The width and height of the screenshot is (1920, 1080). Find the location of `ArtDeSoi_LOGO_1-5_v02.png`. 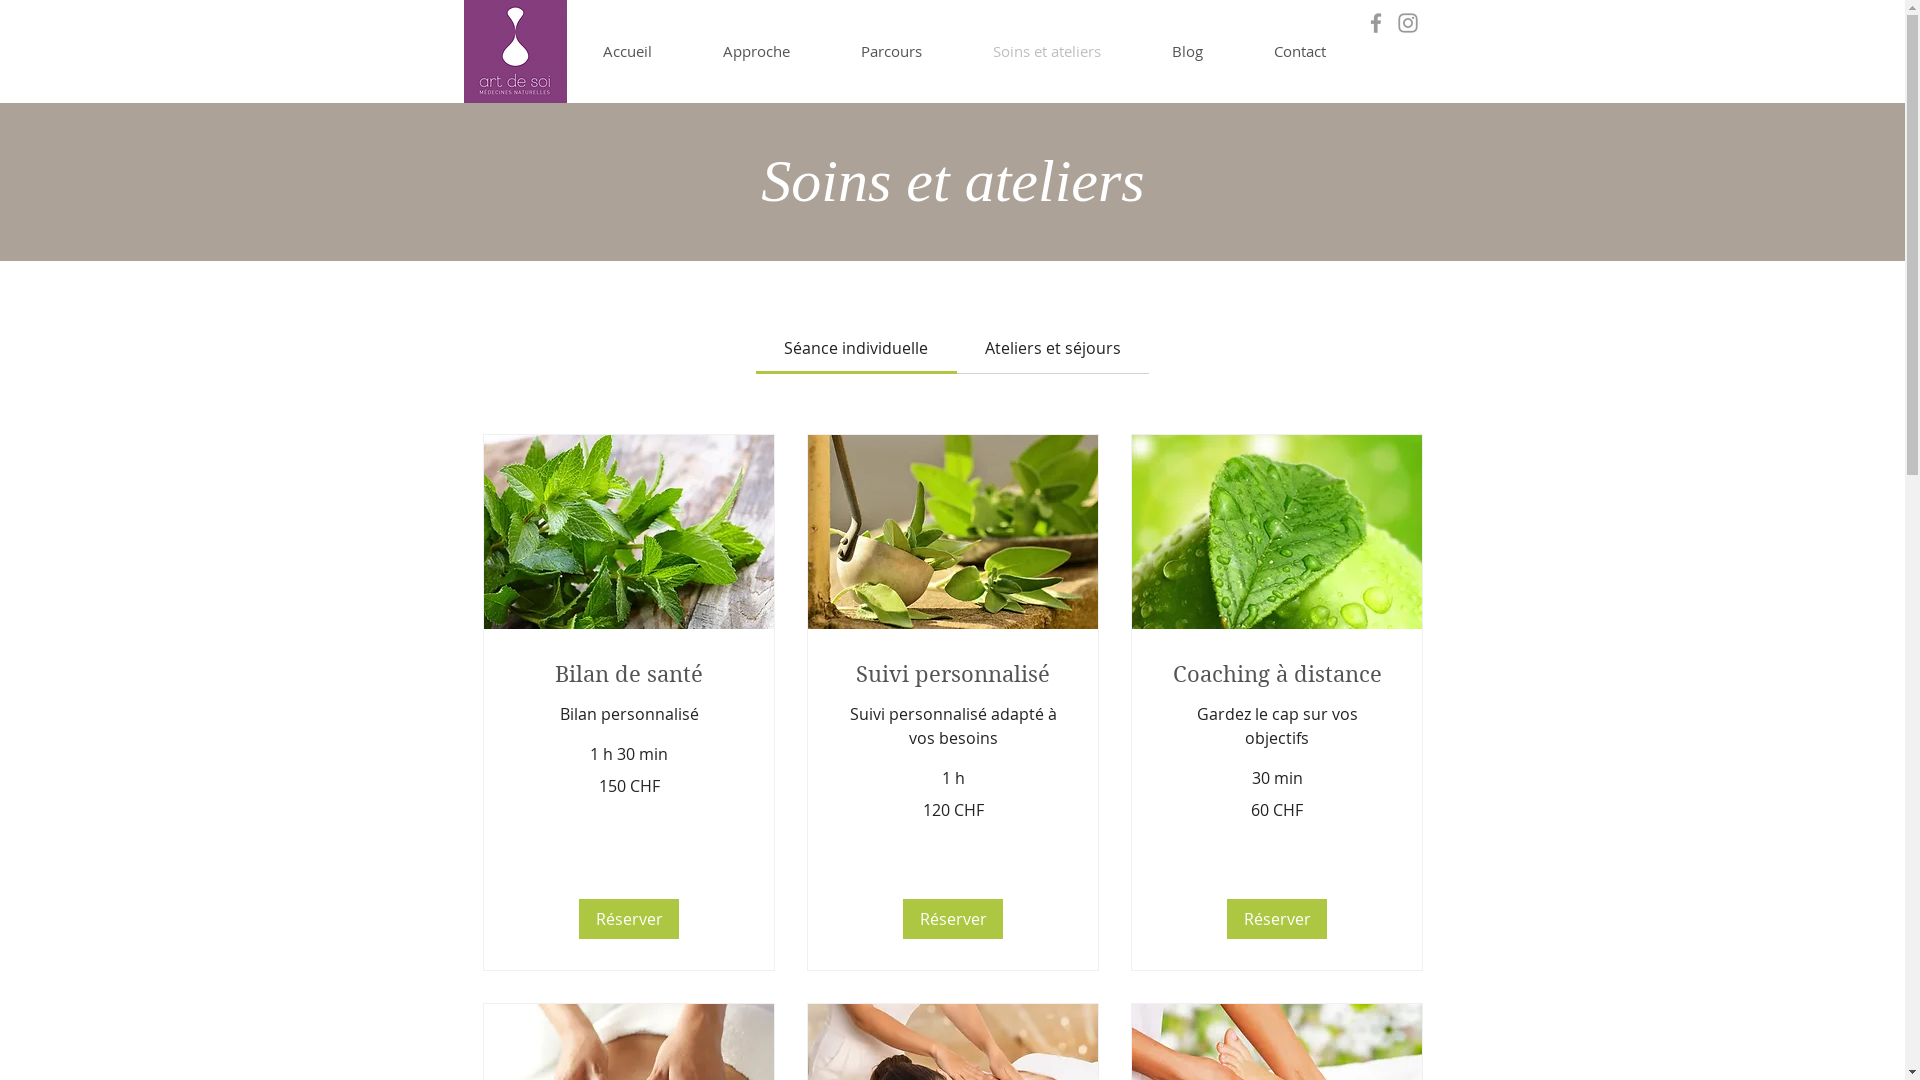

ArtDeSoi_LOGO_1-5_v02.png is located at coordinates (516, 52).